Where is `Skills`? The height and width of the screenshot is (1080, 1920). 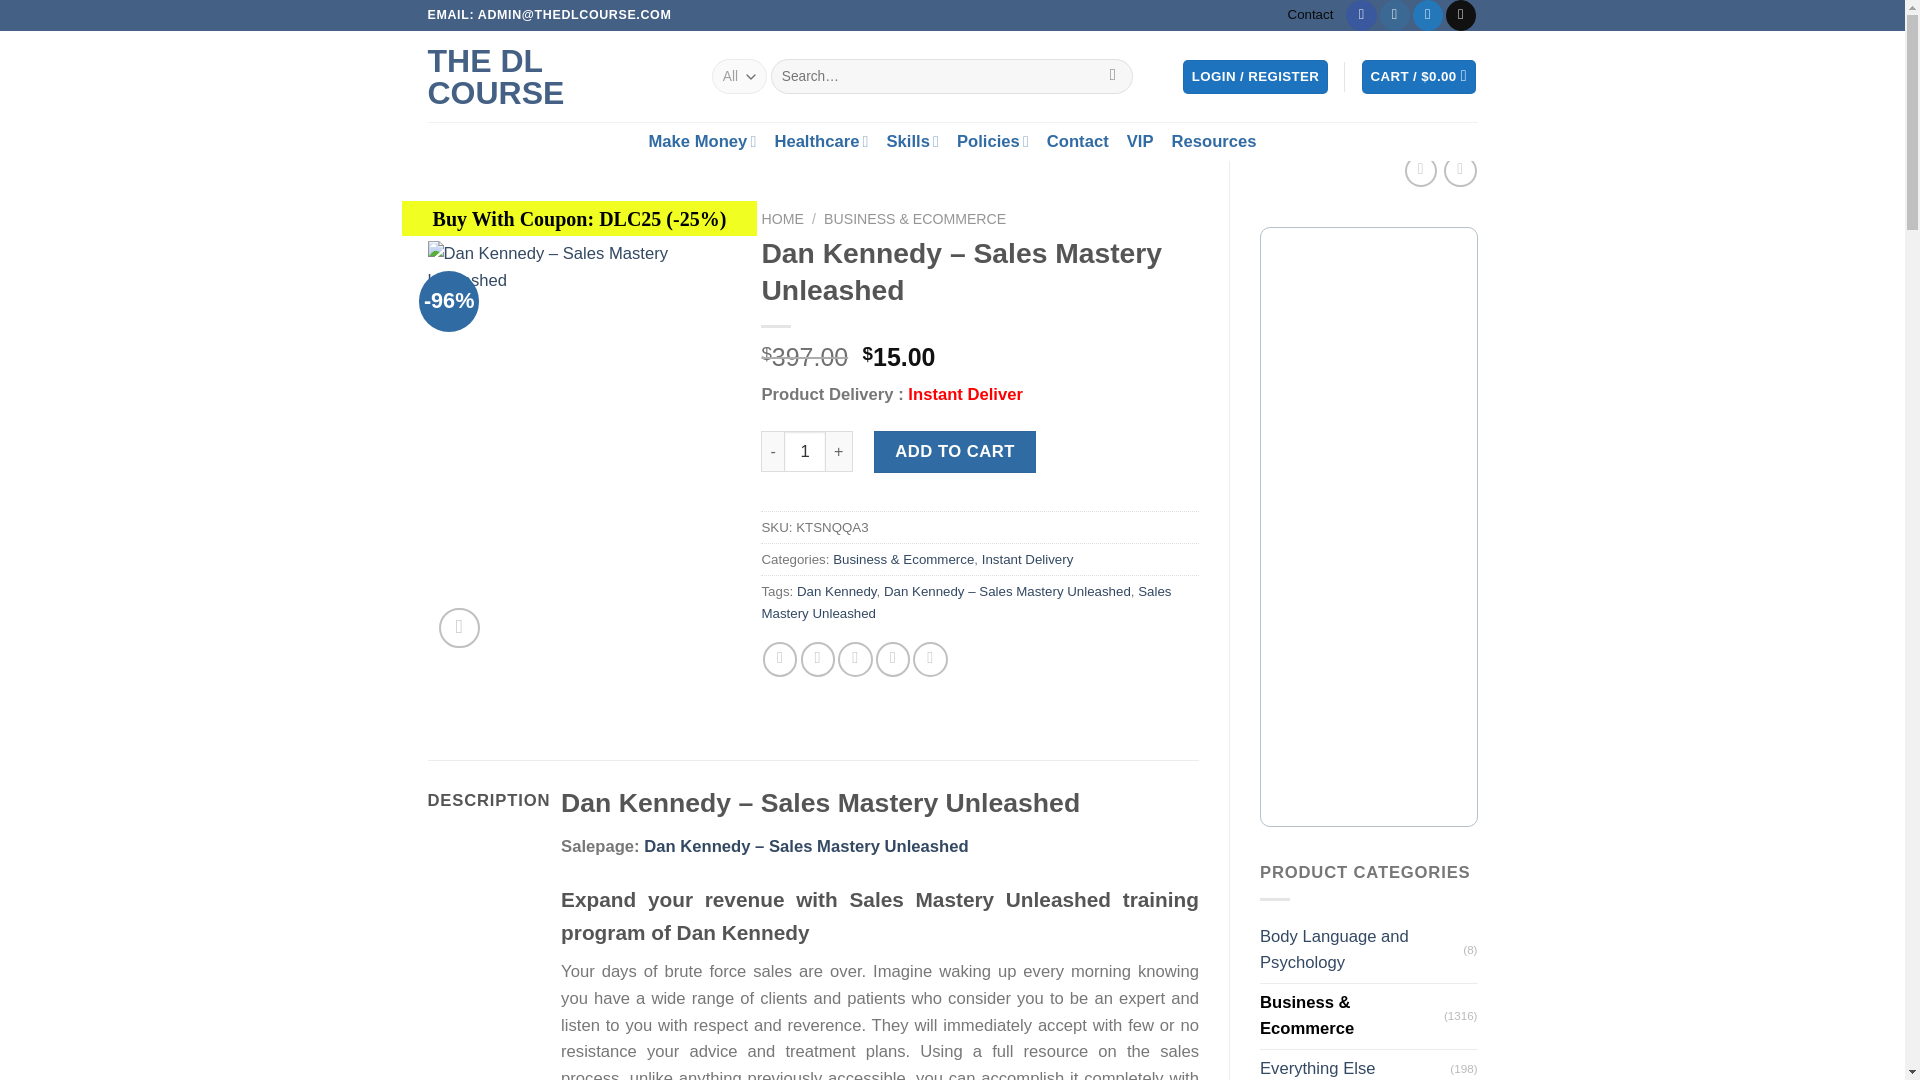 Skills is located at coordinates (912, 141).